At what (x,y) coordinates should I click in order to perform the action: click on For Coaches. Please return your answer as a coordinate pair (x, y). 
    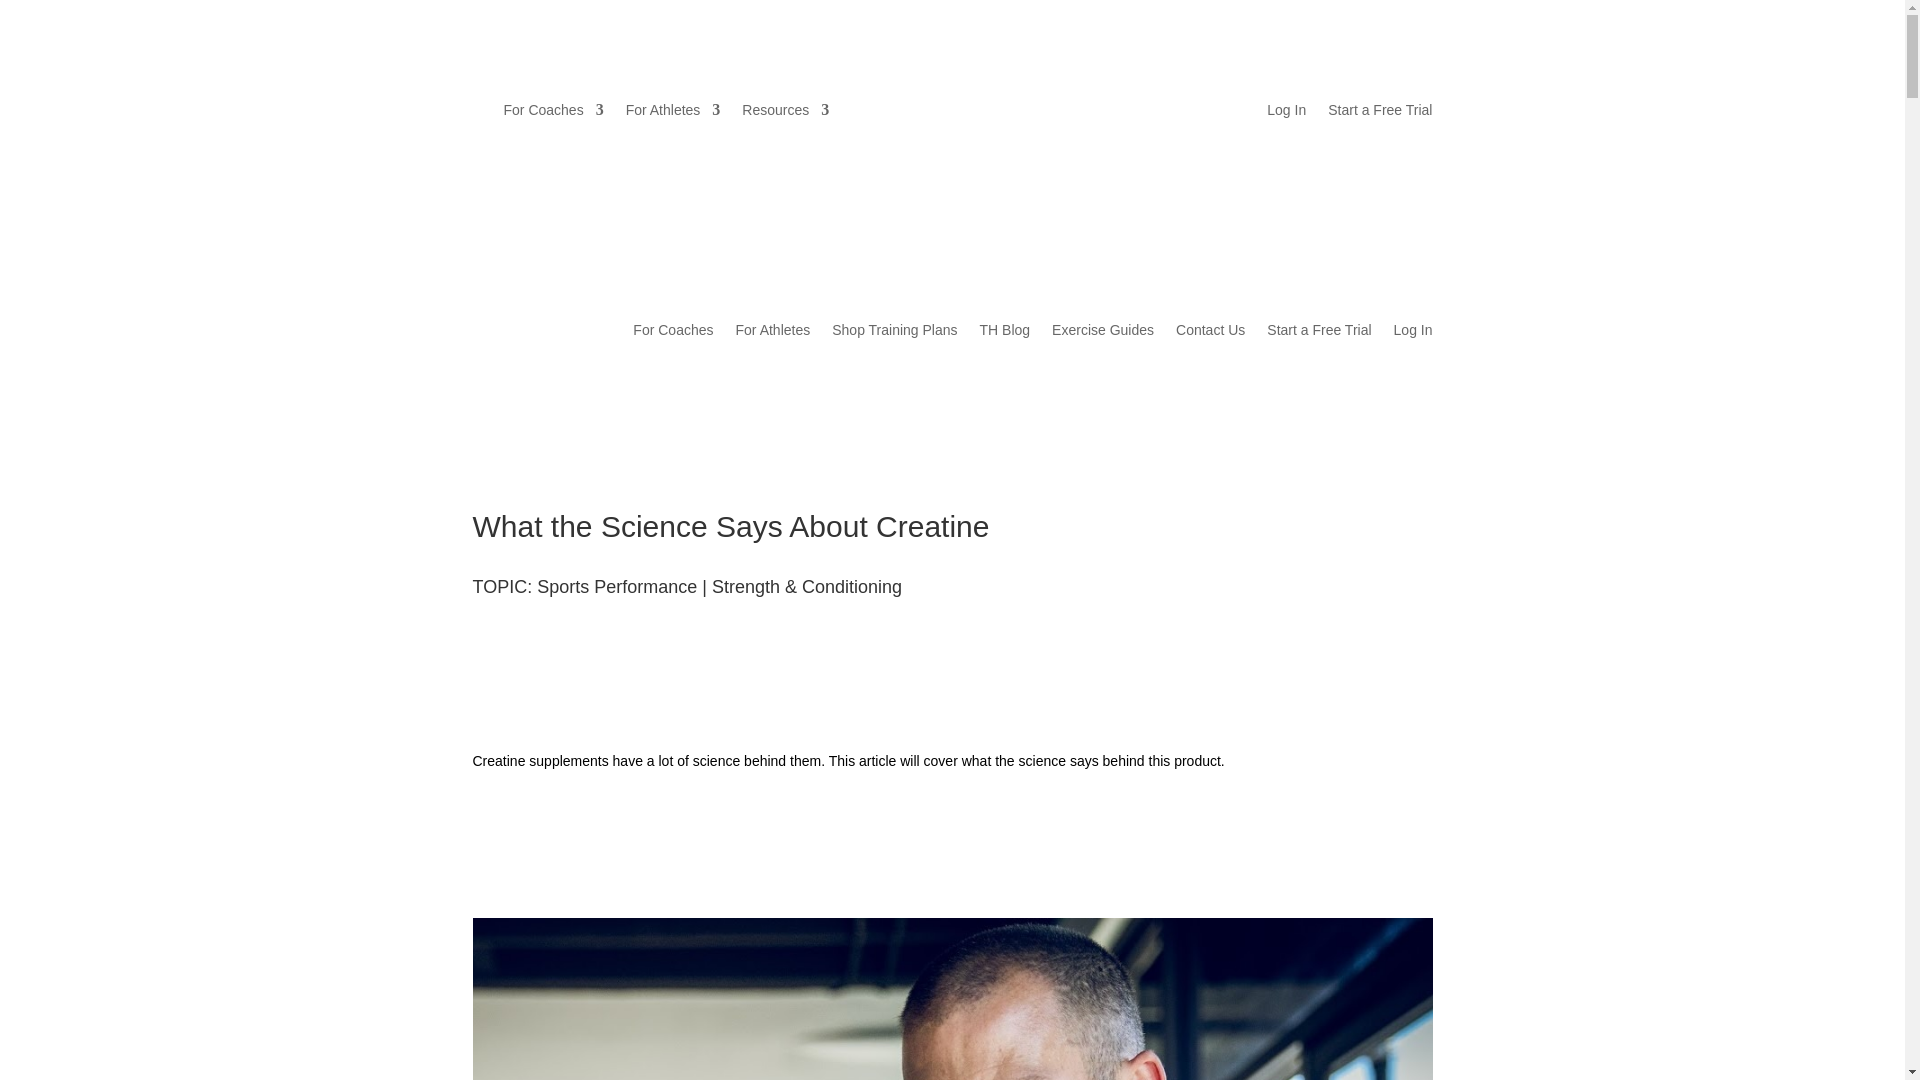
    Looking at the image, I should click on (672, 330).